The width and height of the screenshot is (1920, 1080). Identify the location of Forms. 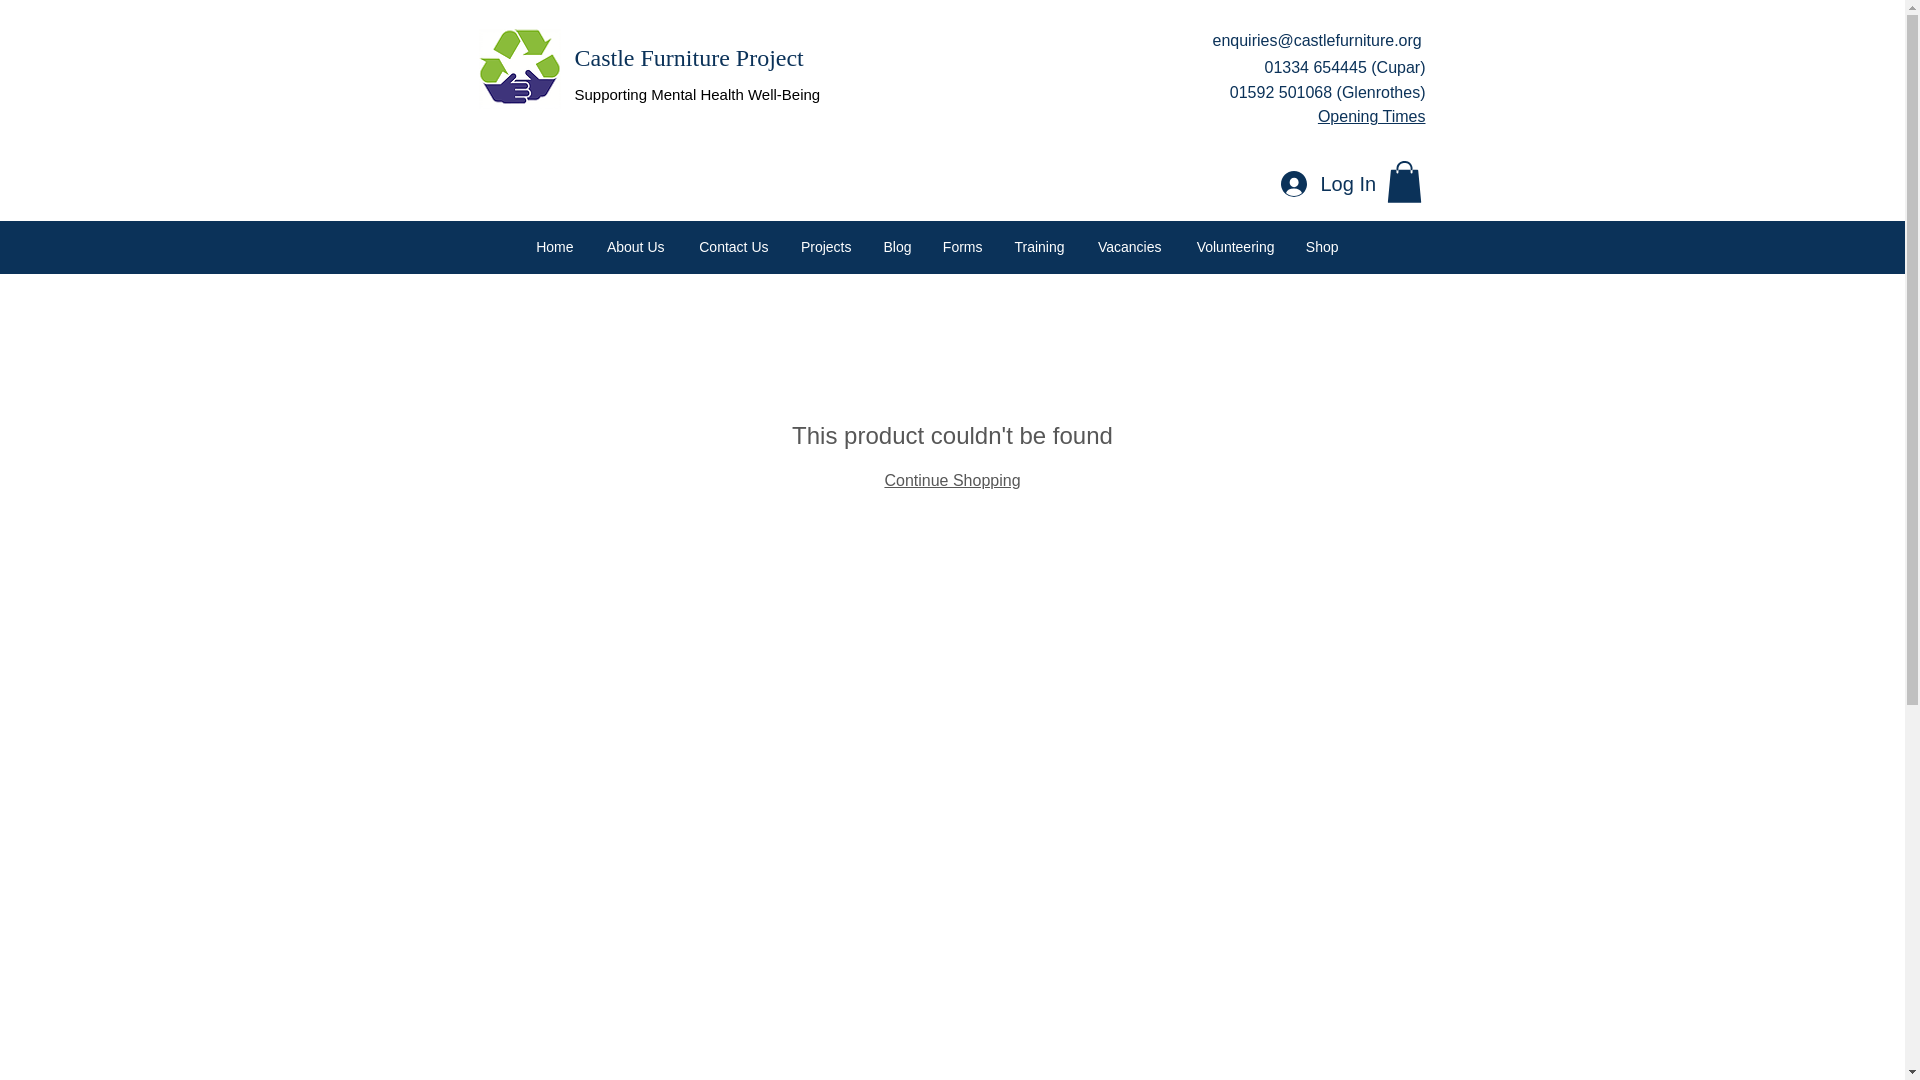
(960, 247).